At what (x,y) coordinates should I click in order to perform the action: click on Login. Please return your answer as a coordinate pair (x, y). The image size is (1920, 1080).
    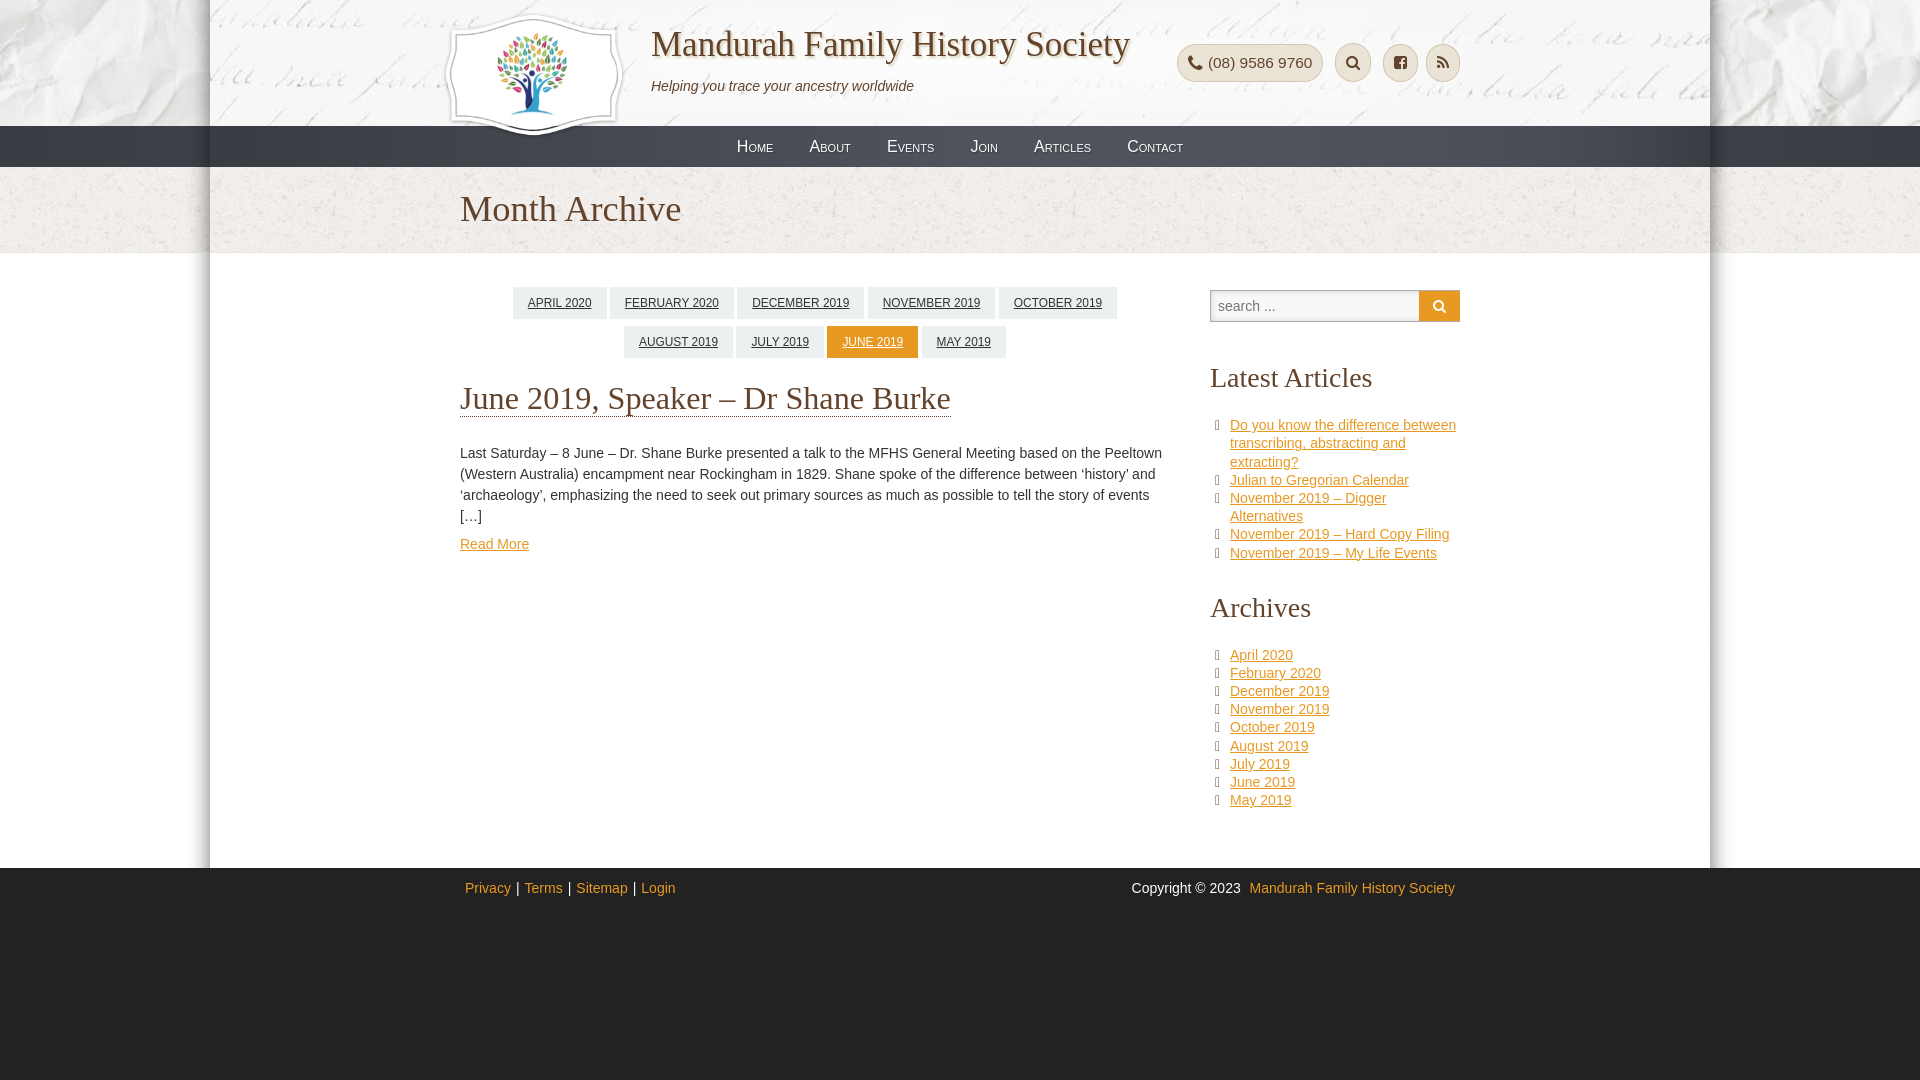
    Looking at the image, I should click on (658, 888).